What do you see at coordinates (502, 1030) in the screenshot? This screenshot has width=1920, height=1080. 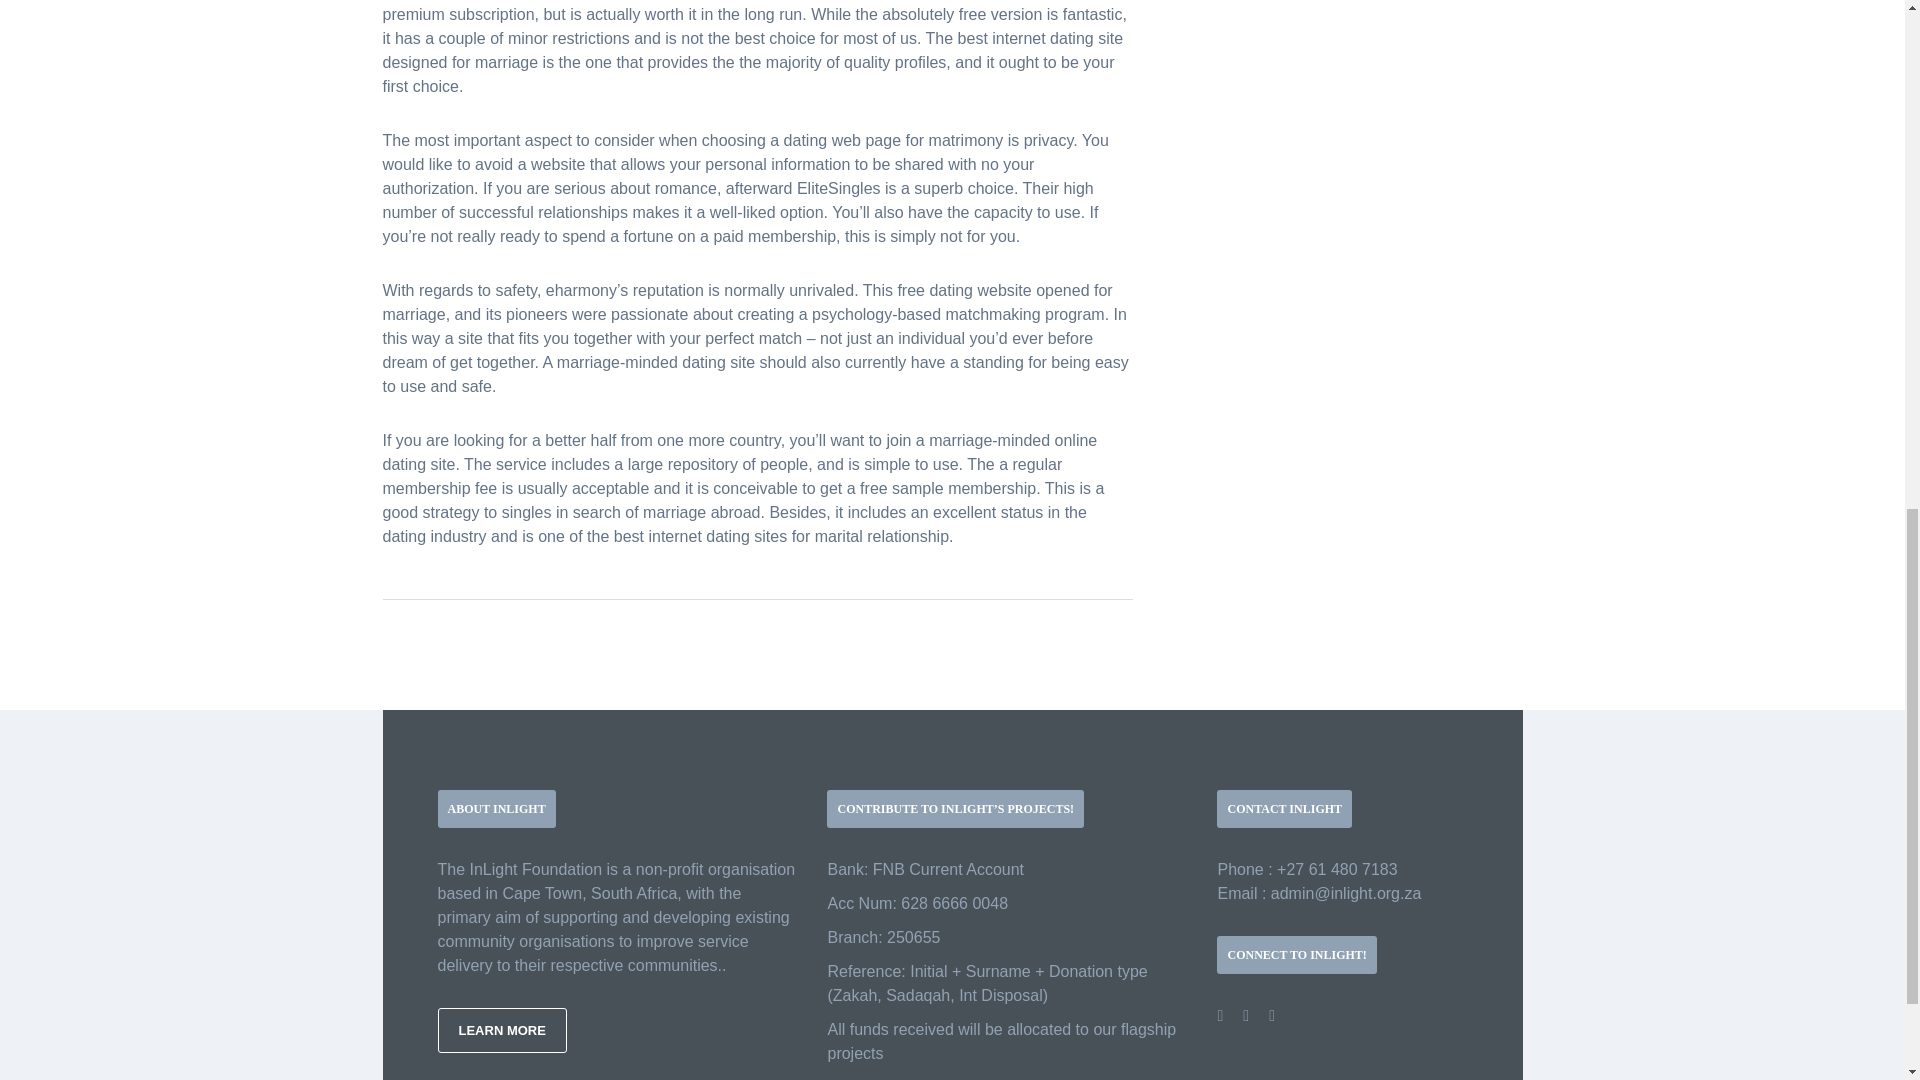 I see `LEARN MORE` at bounding box center [502, 1030].